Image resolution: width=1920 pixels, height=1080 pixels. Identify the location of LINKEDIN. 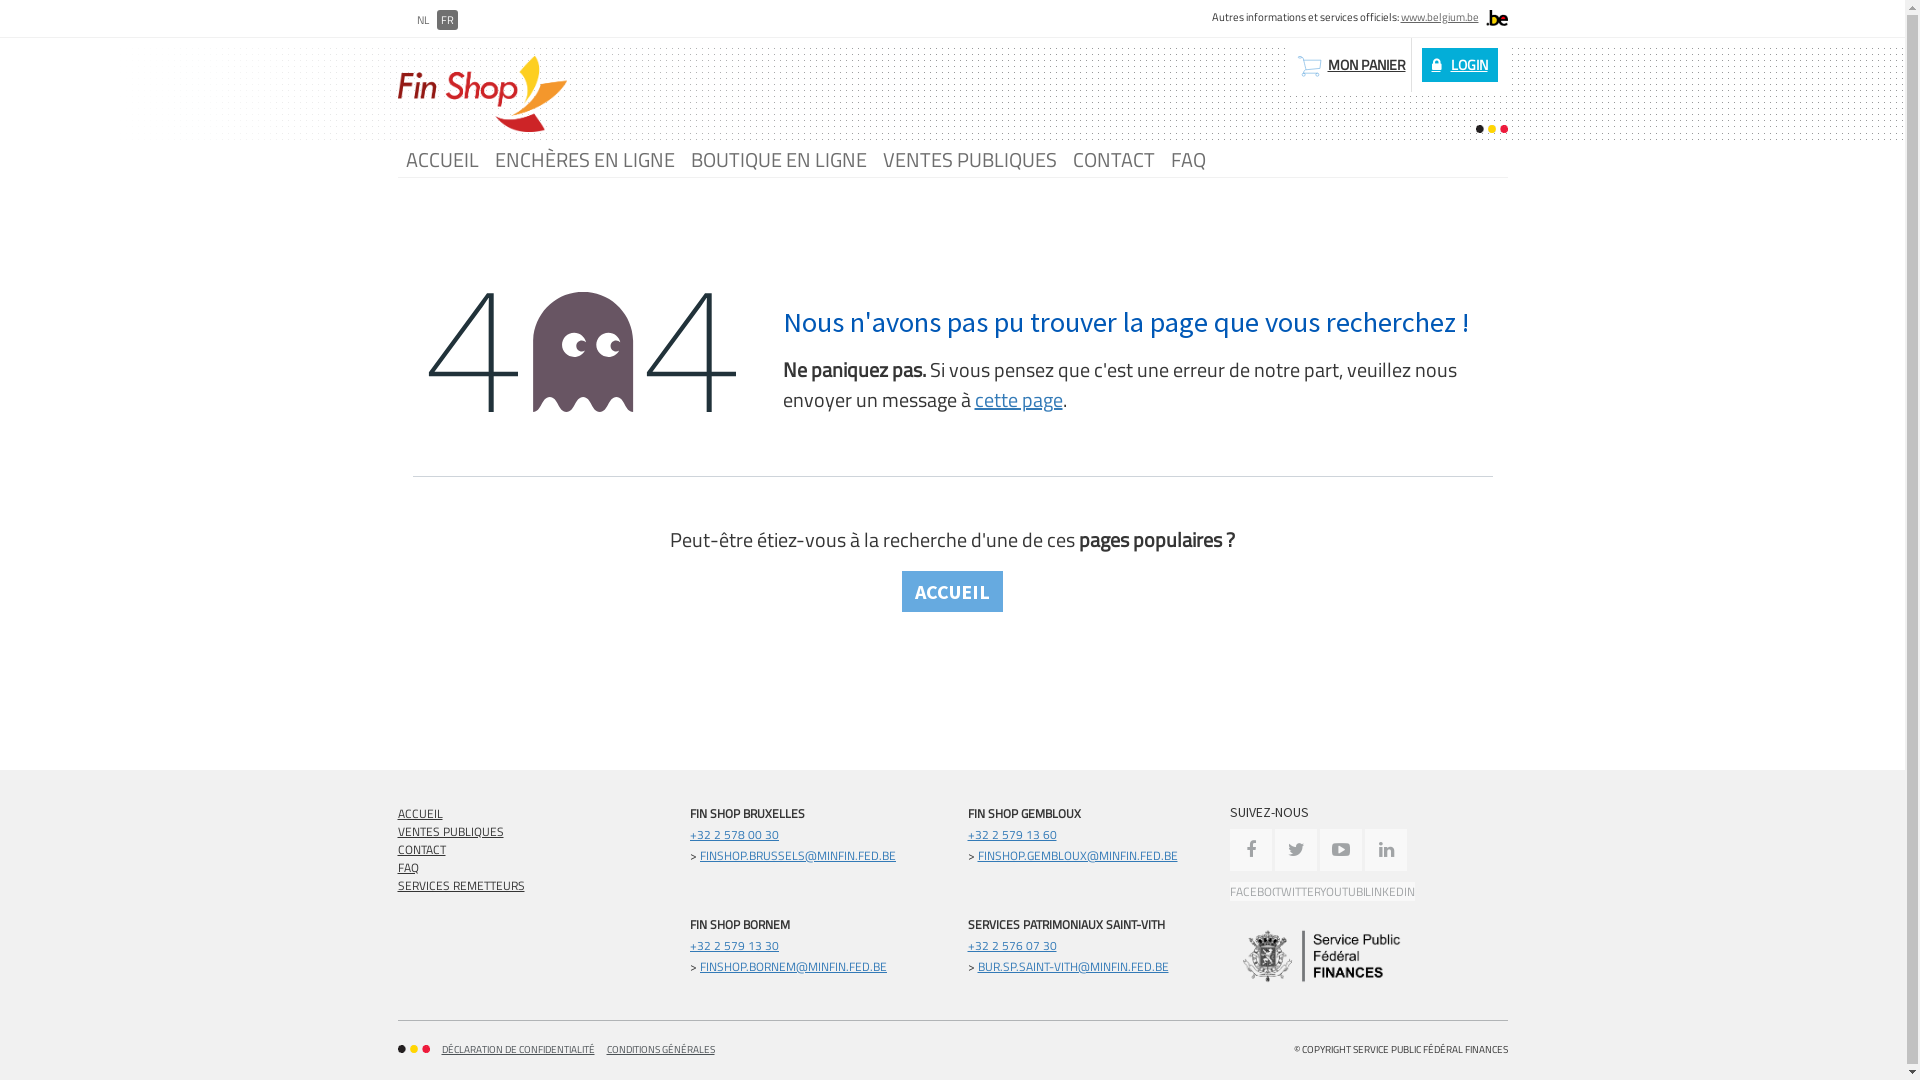
(1390, 865).